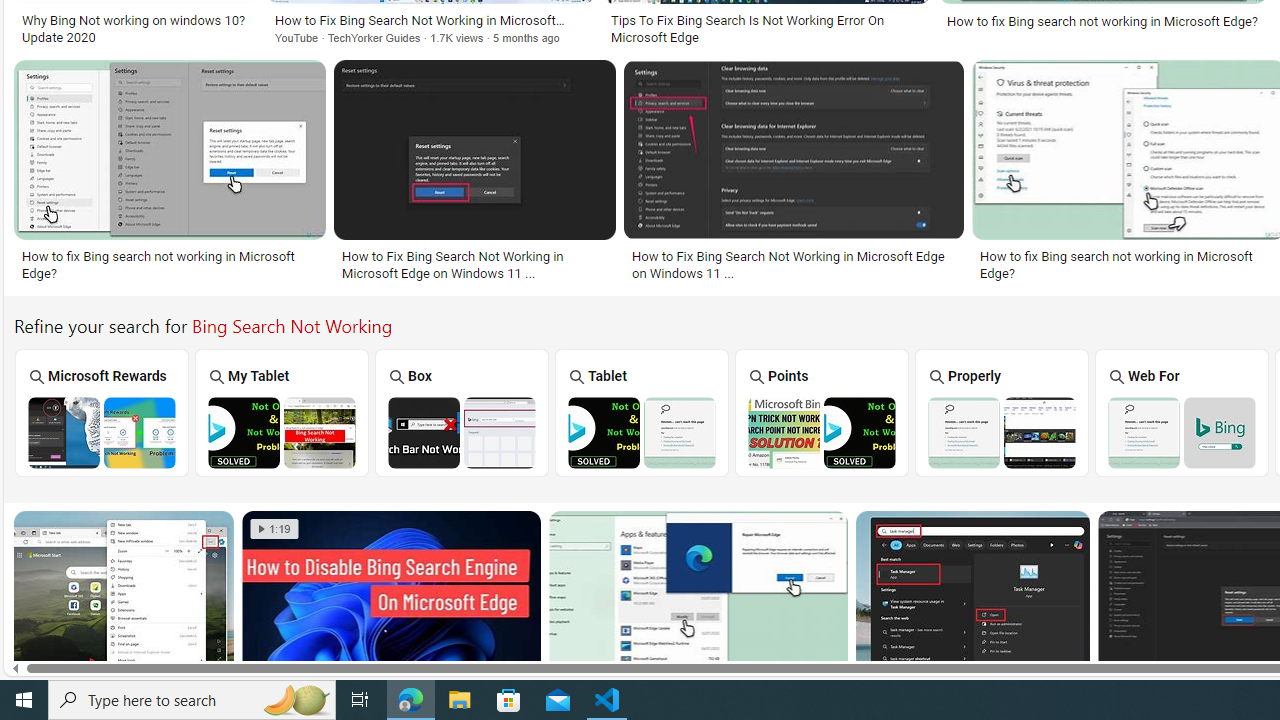 This screenshot has height=720, width=1280. What do you see at coordinates (1182, 412) in the screenshot?
I see `Bing Search the Web for Image Not Working Web For` at bounding box center [1182, 412].